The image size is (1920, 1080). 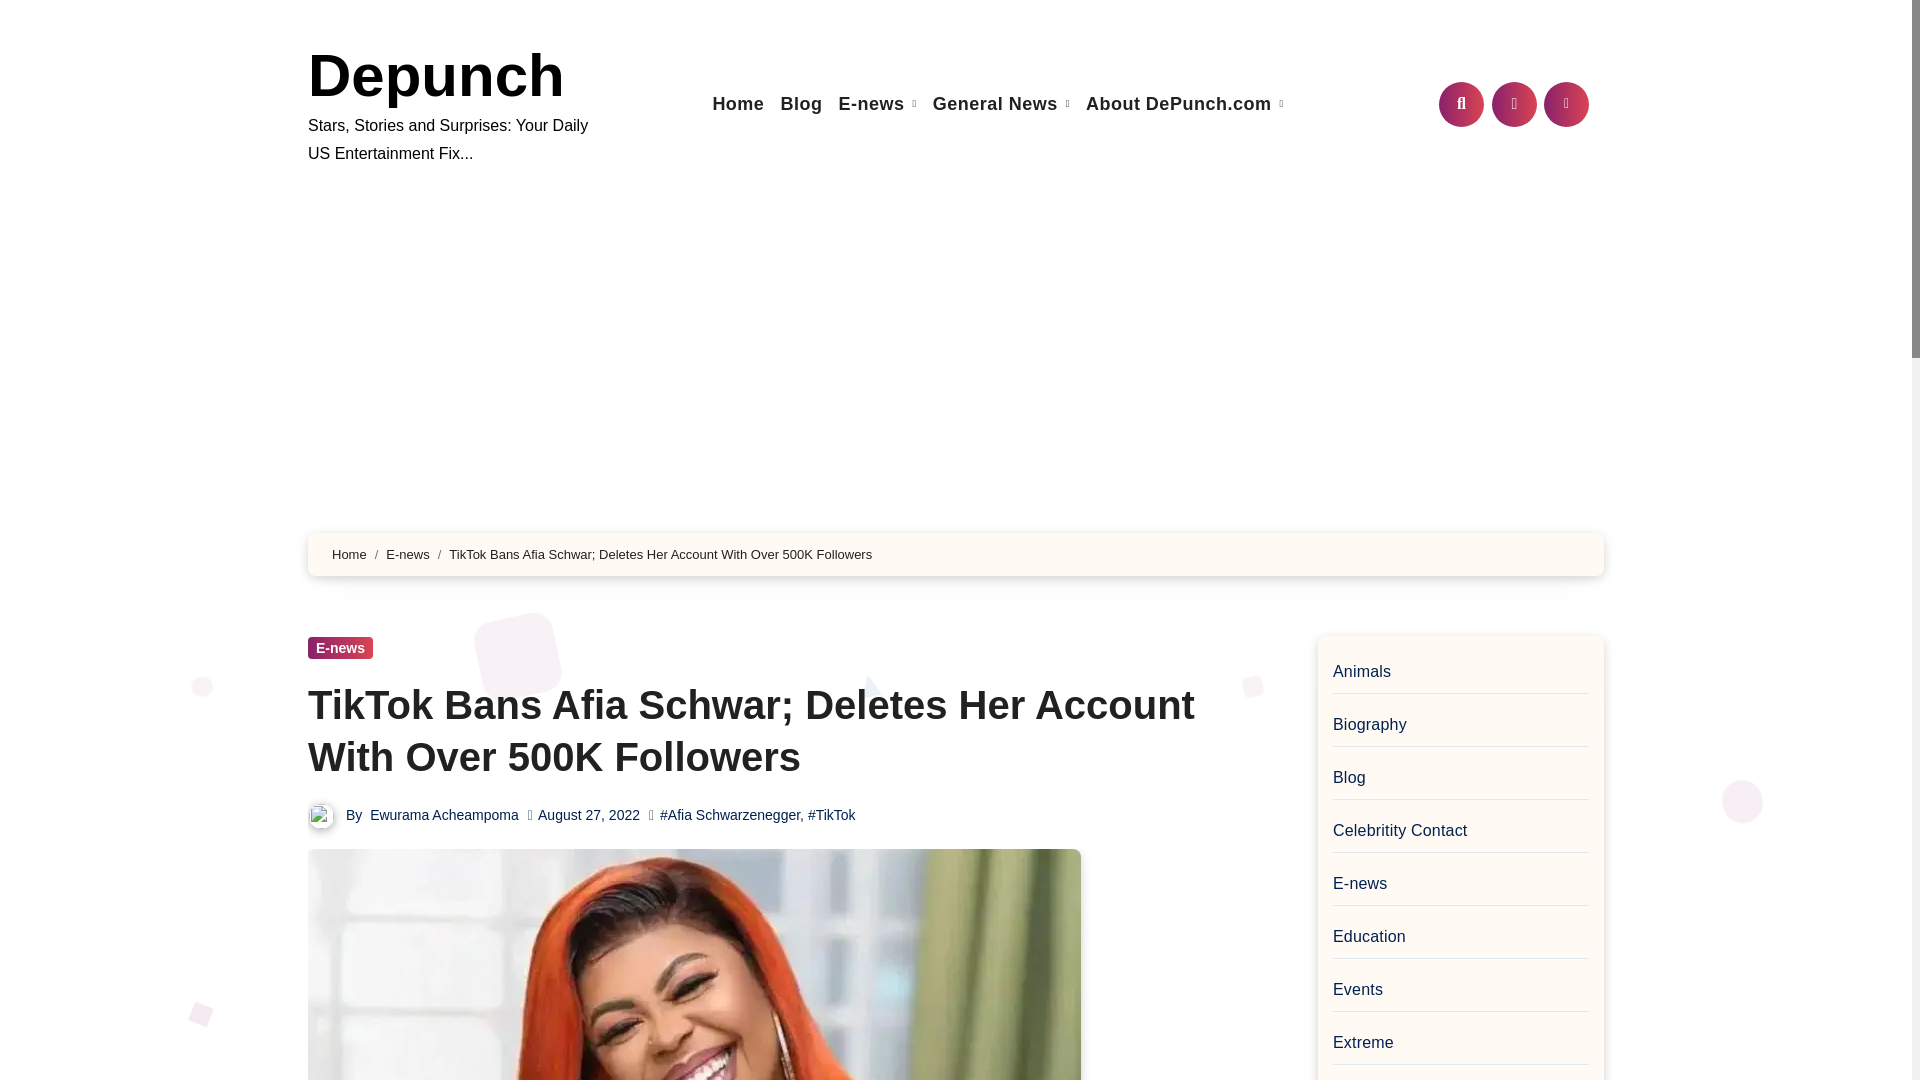 I want to click on Ewurama Acheampoma, so click(x=444, y=814).